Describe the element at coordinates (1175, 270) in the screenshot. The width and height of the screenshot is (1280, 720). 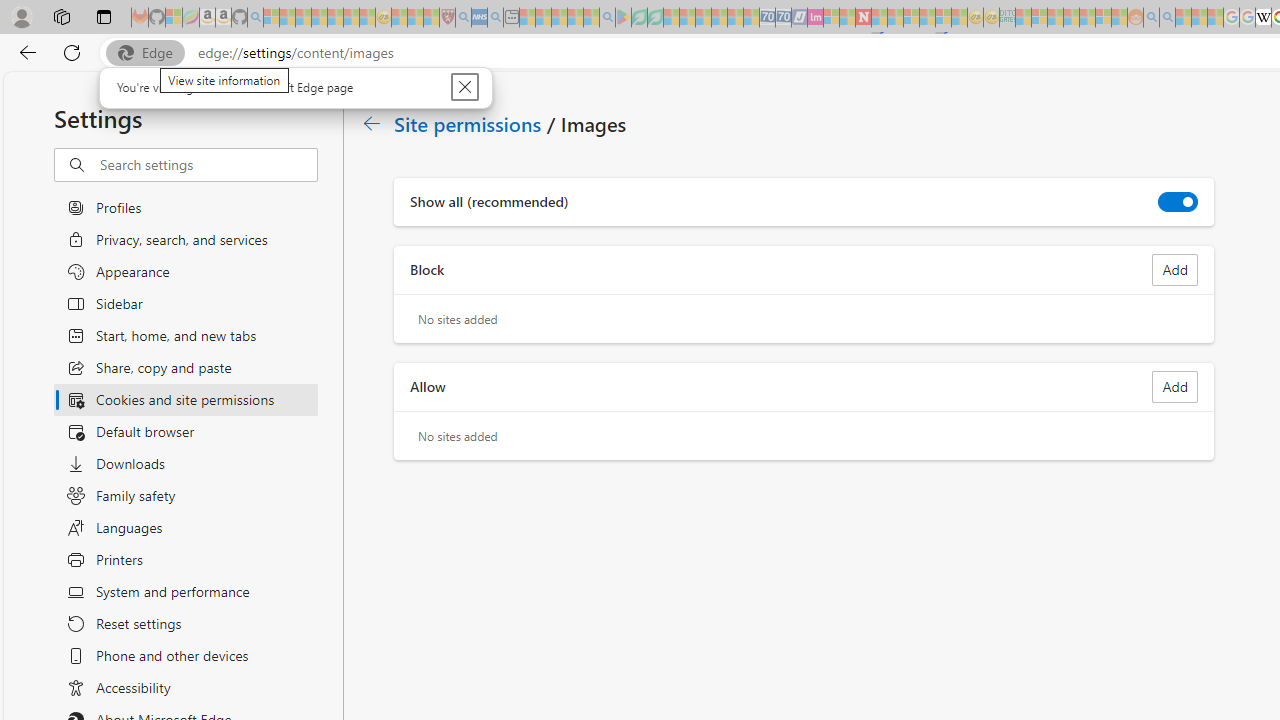
I see `Add site to Block list` at that location.